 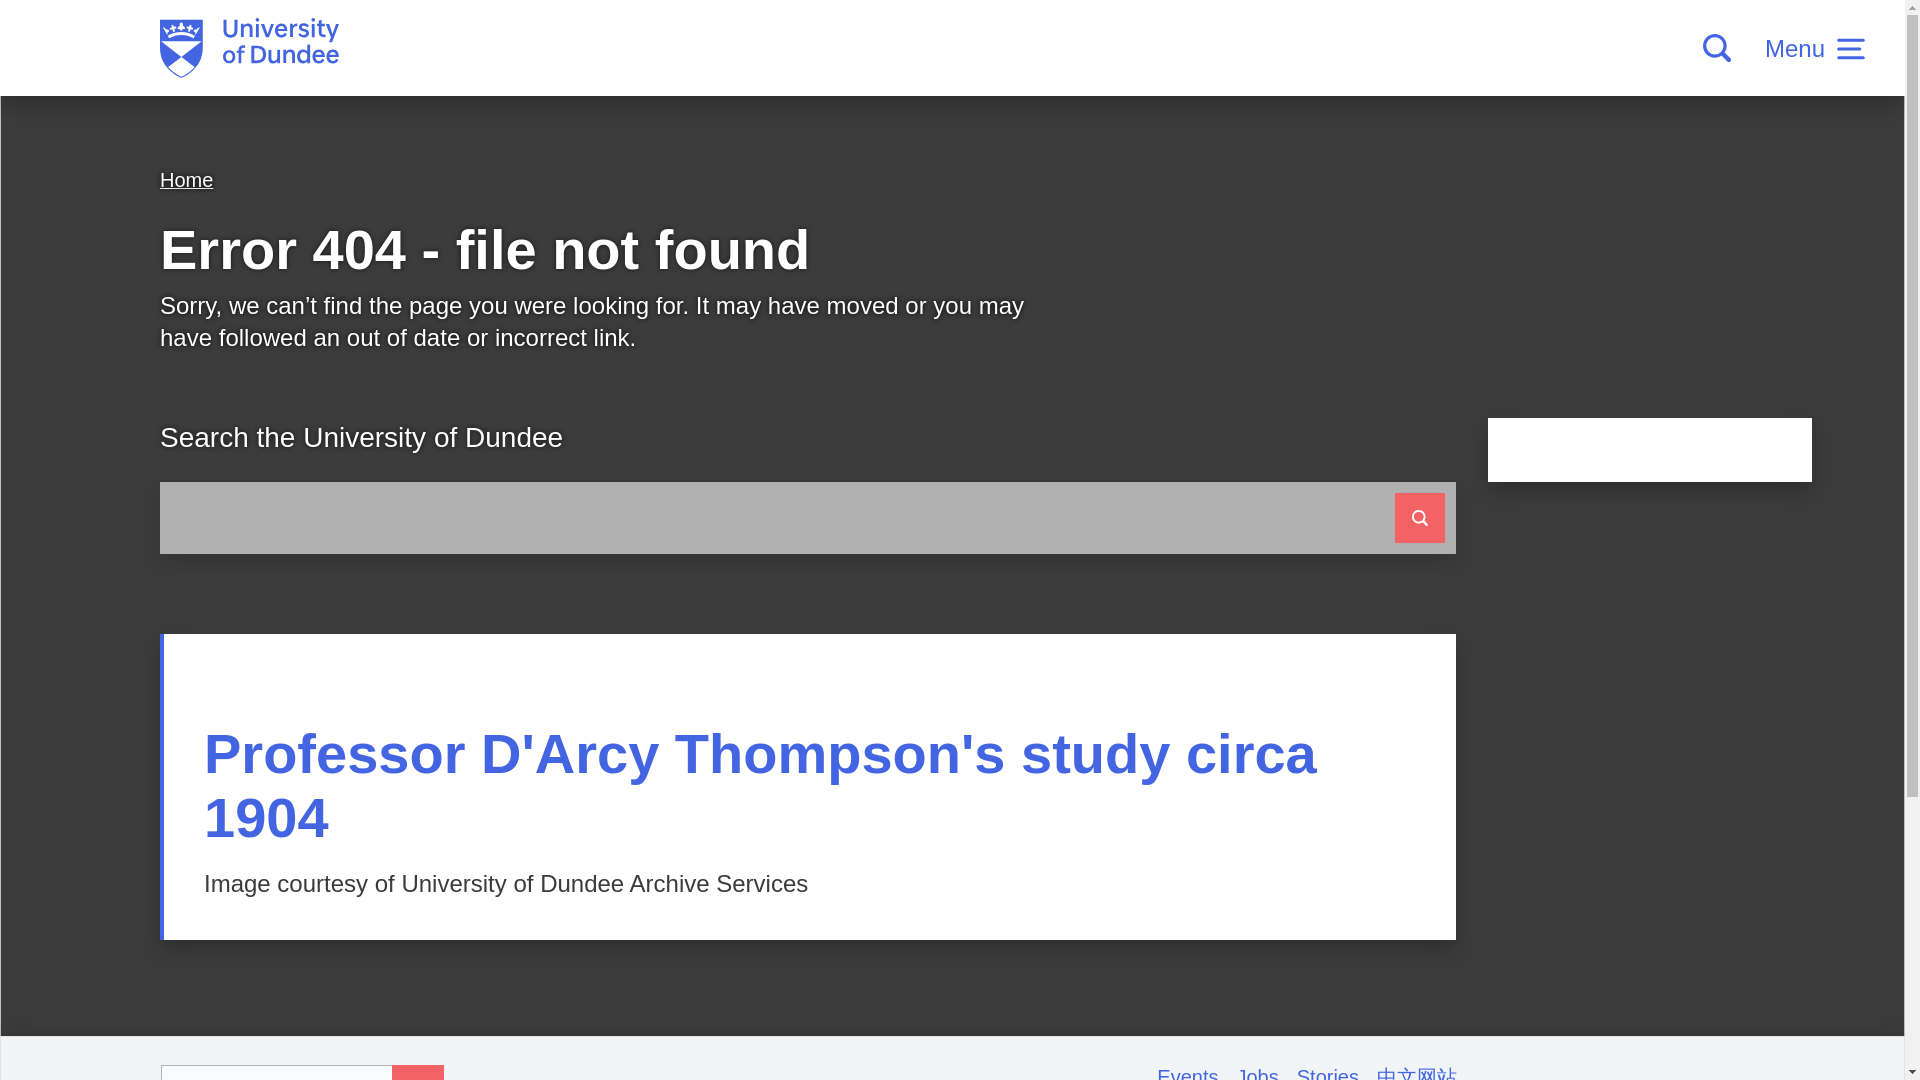 I want to click on Menu, so click(x=1814, y=48).